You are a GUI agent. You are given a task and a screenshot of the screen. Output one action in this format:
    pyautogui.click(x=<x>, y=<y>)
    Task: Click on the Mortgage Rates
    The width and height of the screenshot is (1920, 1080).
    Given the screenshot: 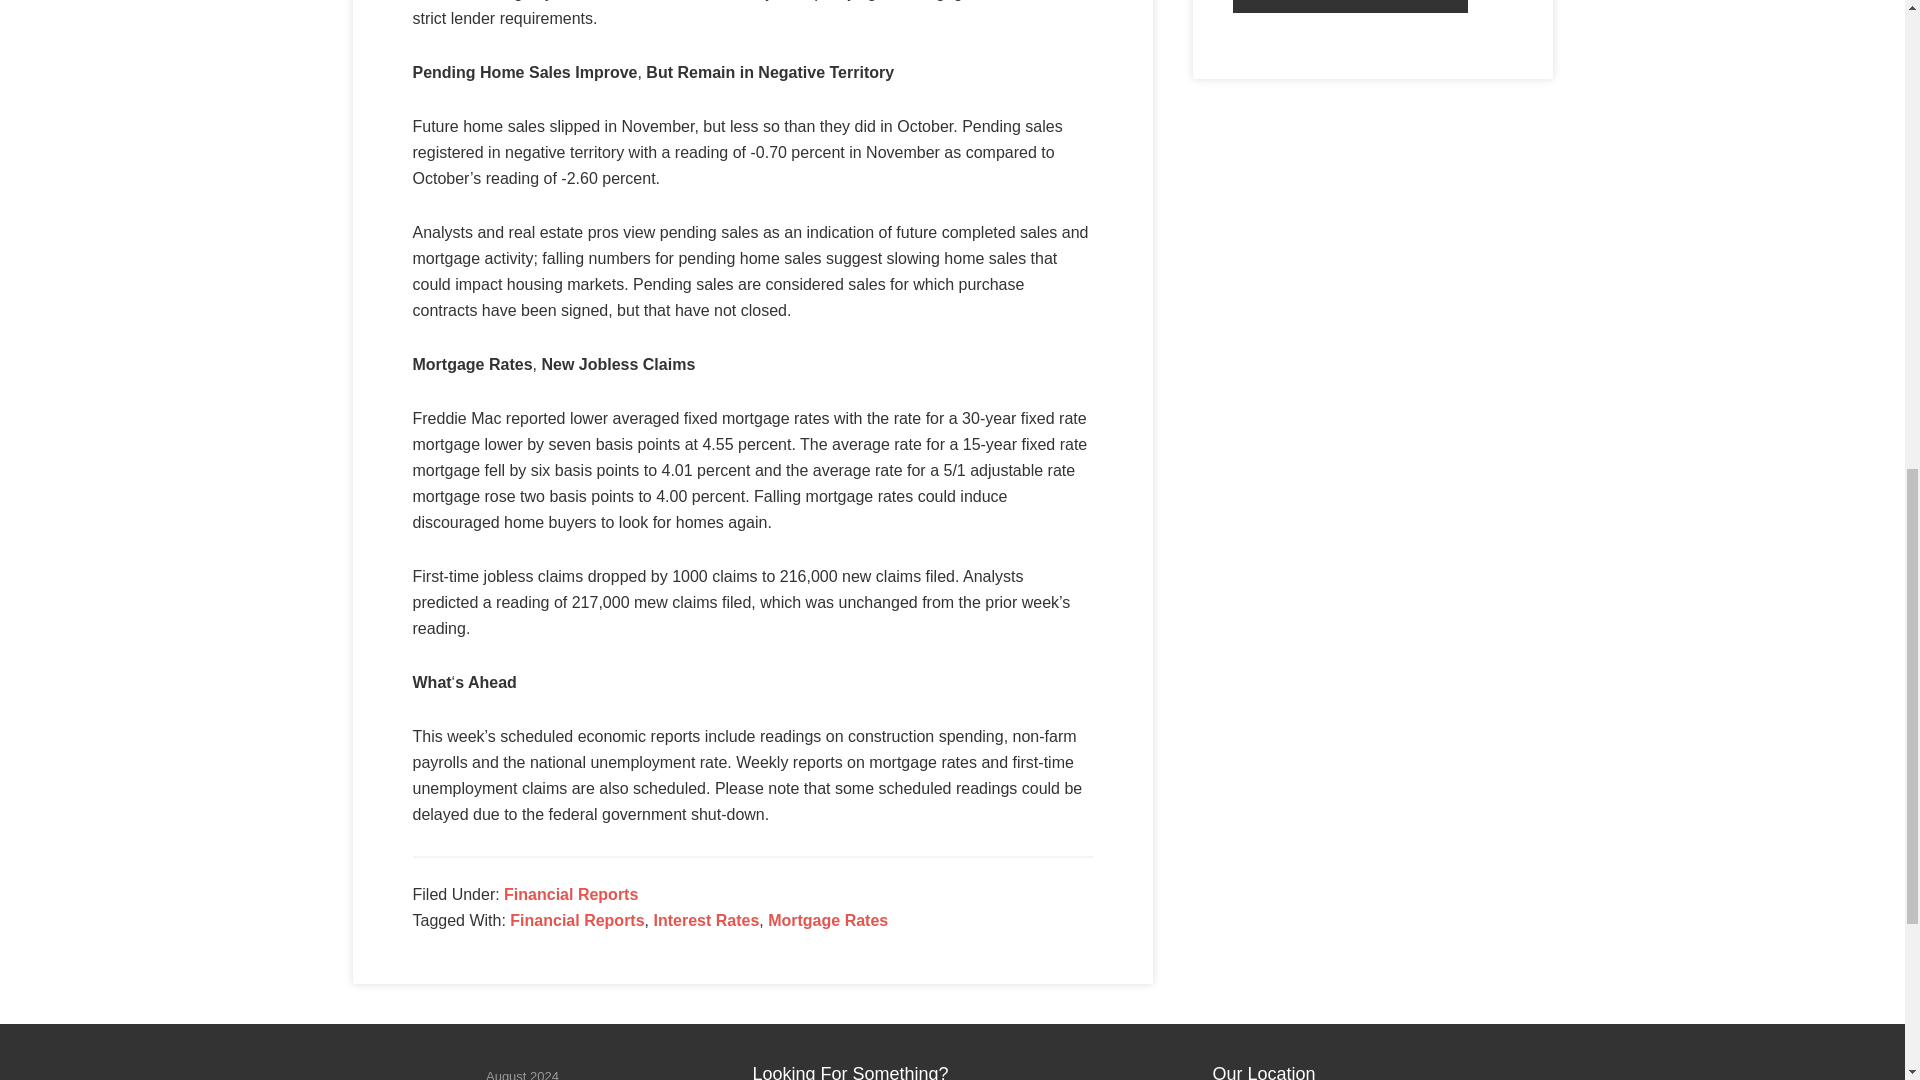 What is the action you would take?
    pyautogui.click(x=828, y=920)
    